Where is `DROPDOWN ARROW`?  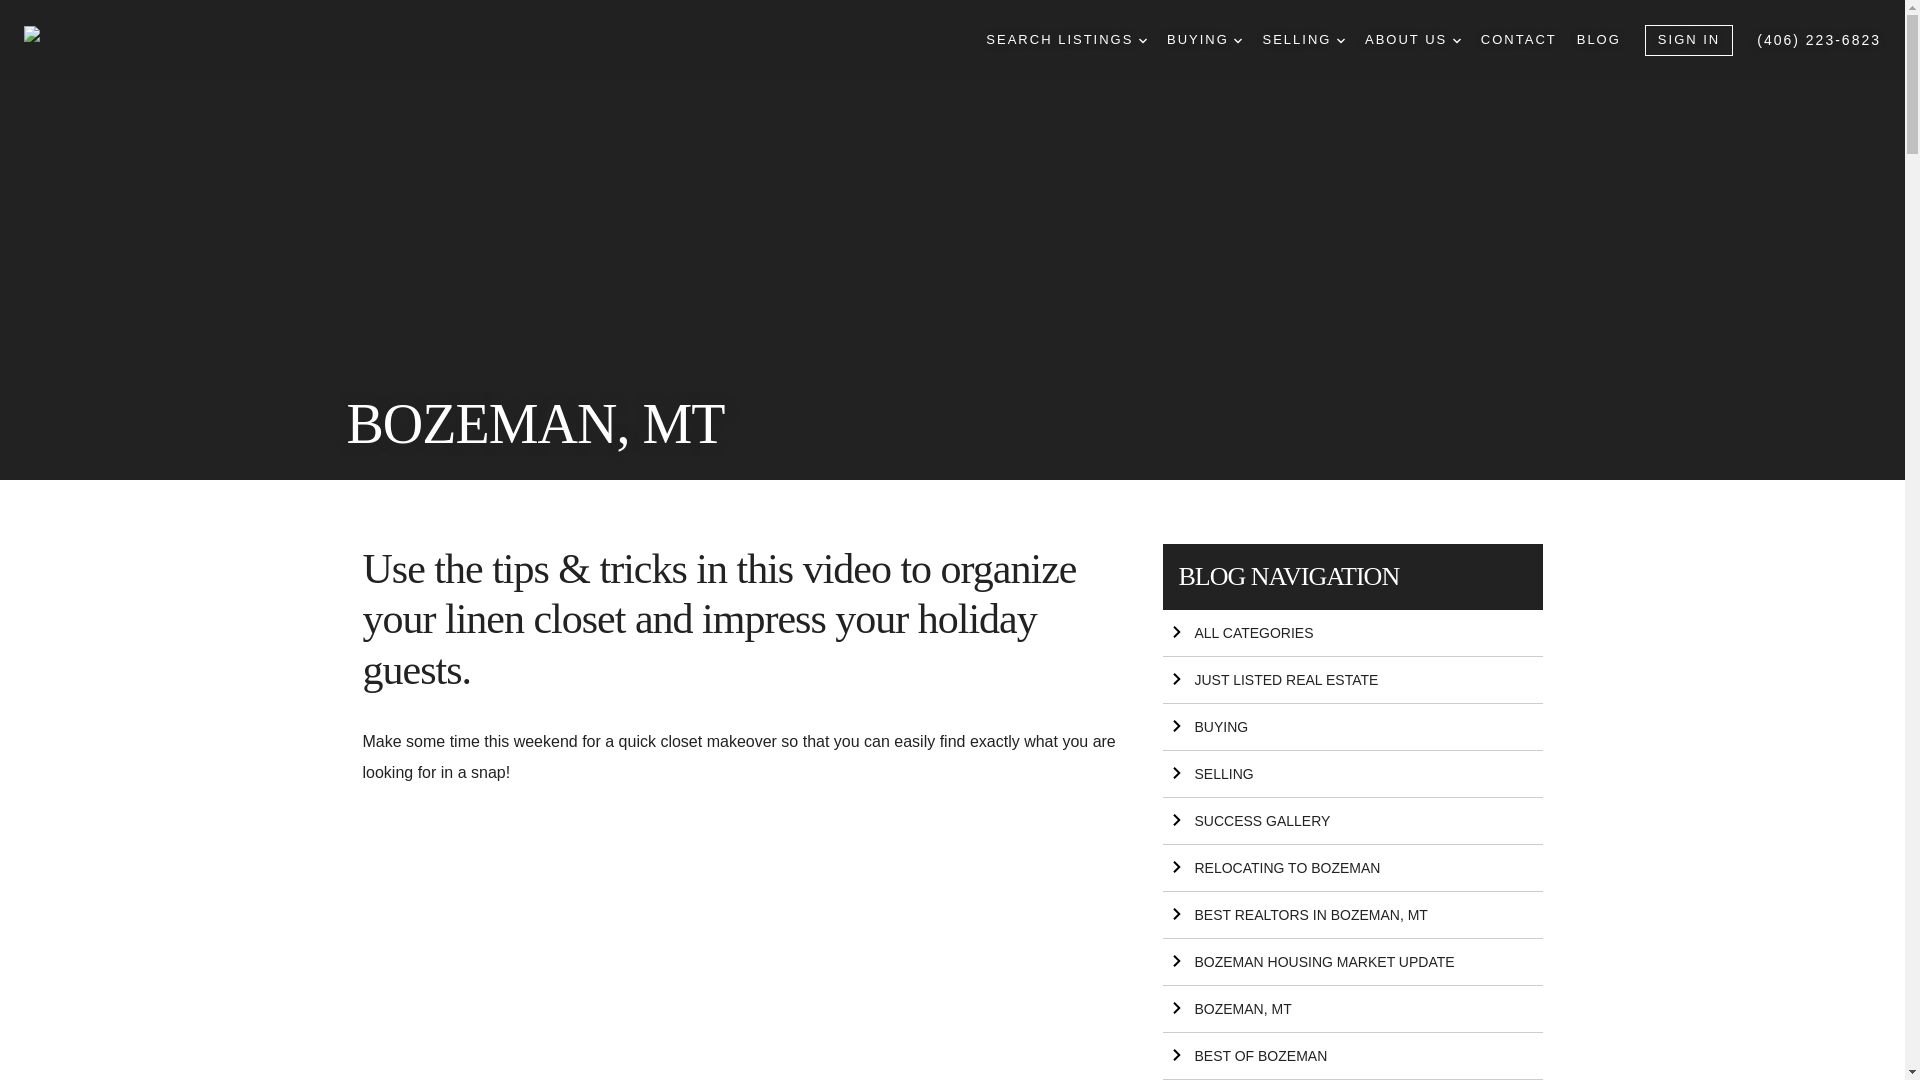 DROPDOWN ARROW is located at coordinates (1142, 40).